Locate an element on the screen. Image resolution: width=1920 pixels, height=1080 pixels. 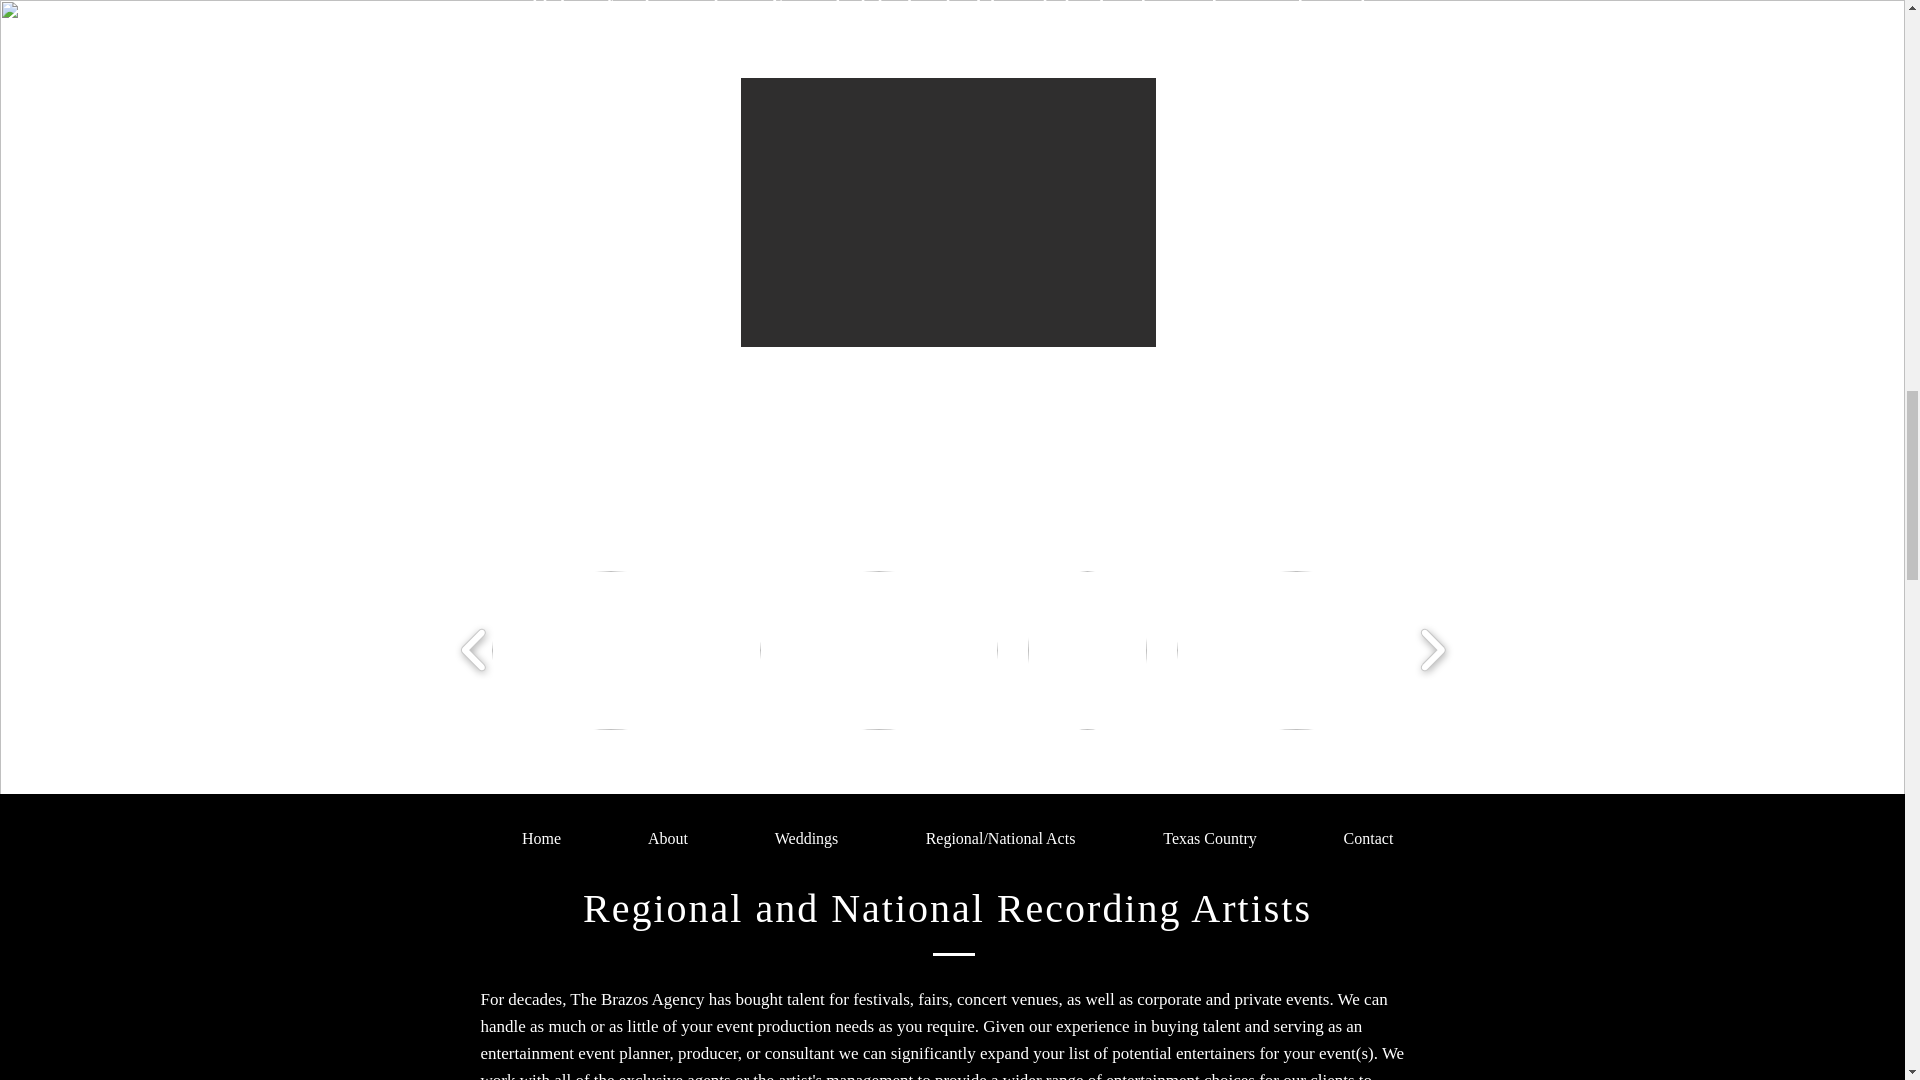
Contact is located at coordinates (1368, 839).